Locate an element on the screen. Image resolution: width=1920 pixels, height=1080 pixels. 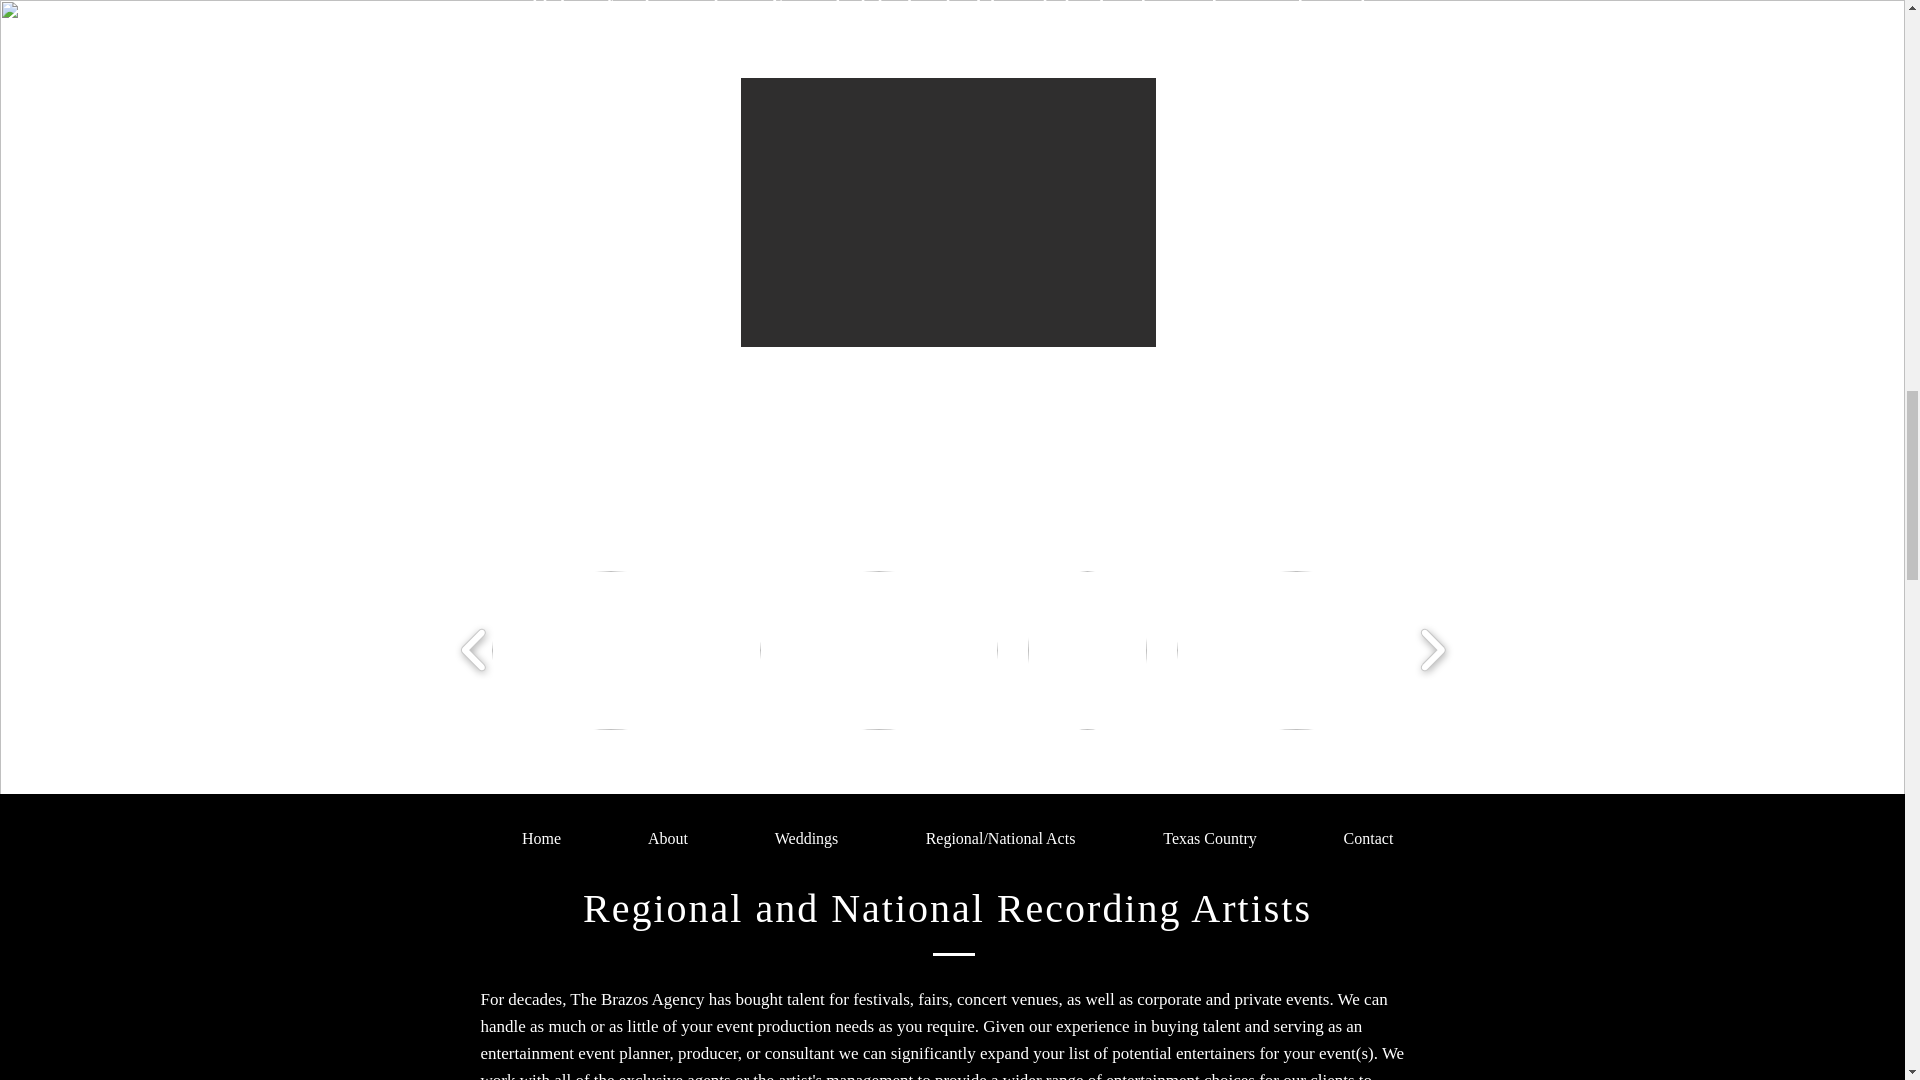
Contact is located at coordinates (1368, 839).